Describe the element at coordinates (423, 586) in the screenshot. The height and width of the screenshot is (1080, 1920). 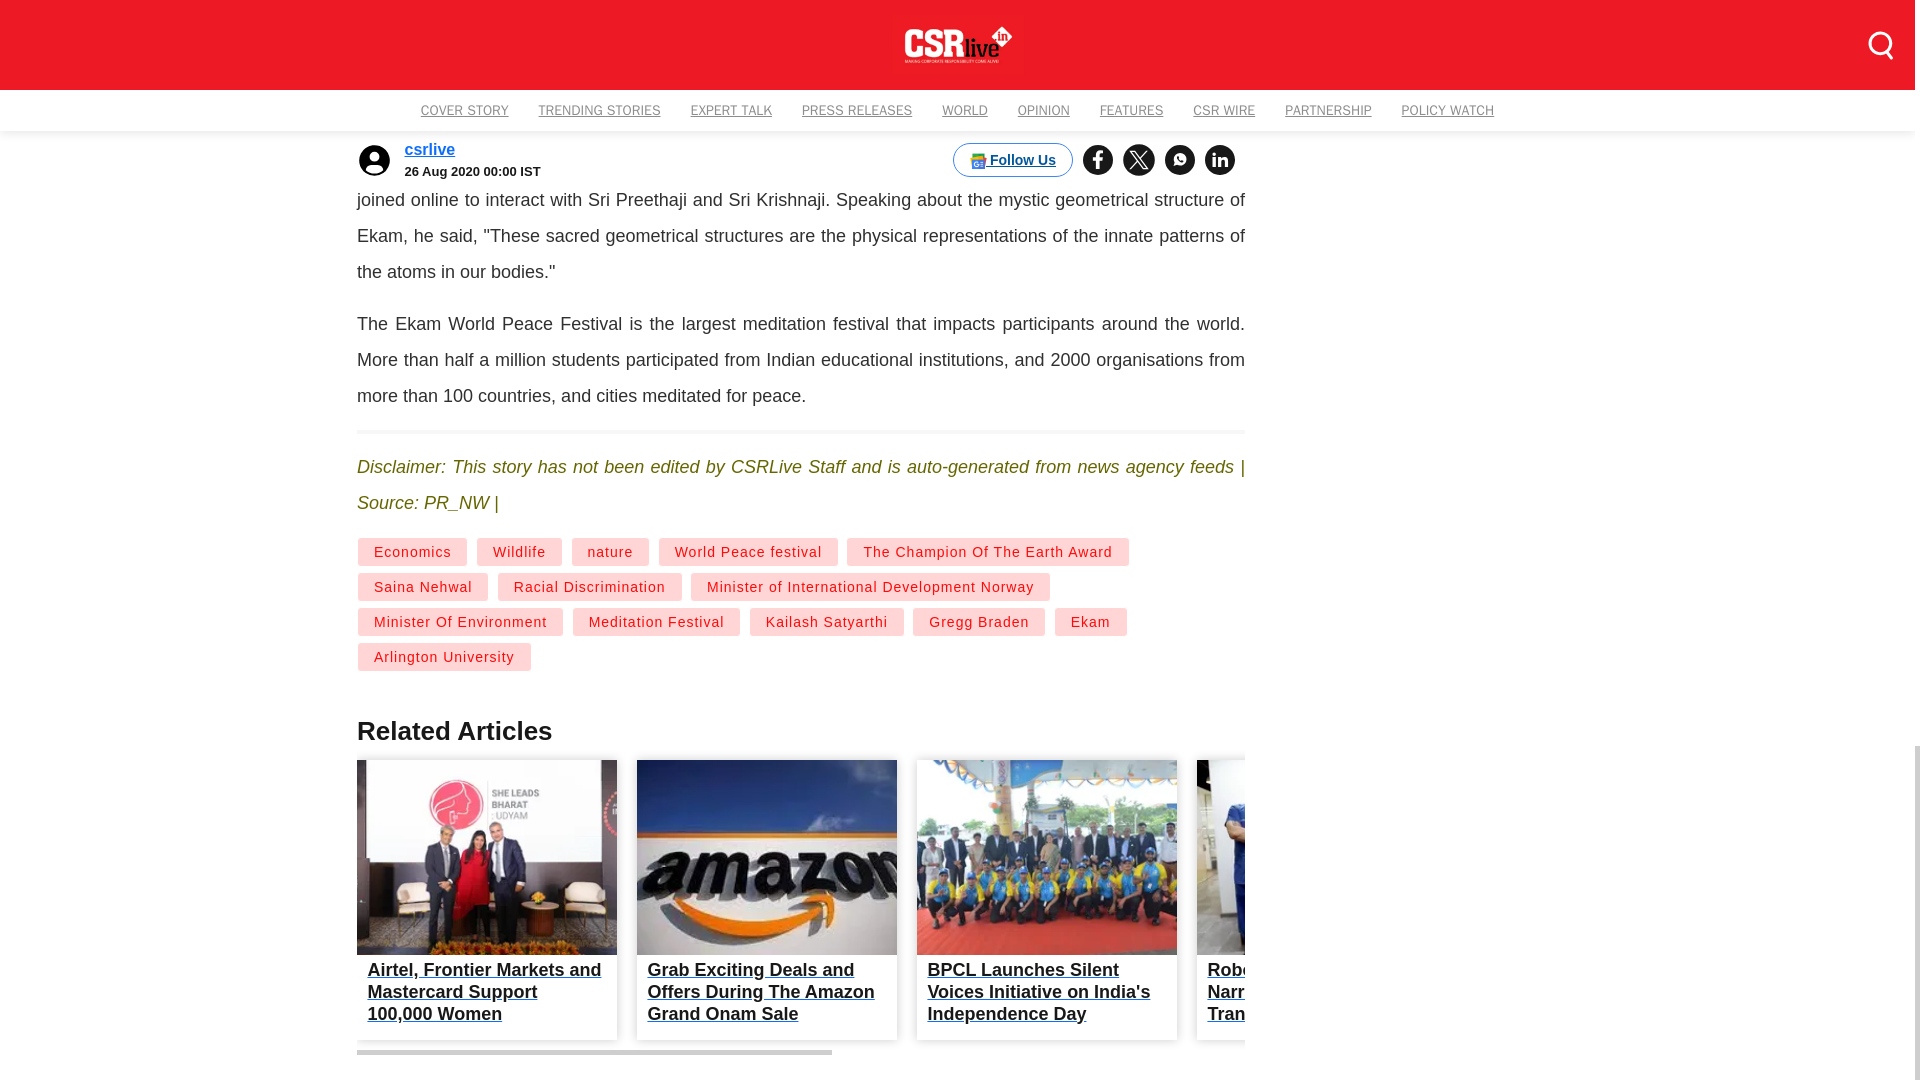
I see `Saina Nehwal` at that location.